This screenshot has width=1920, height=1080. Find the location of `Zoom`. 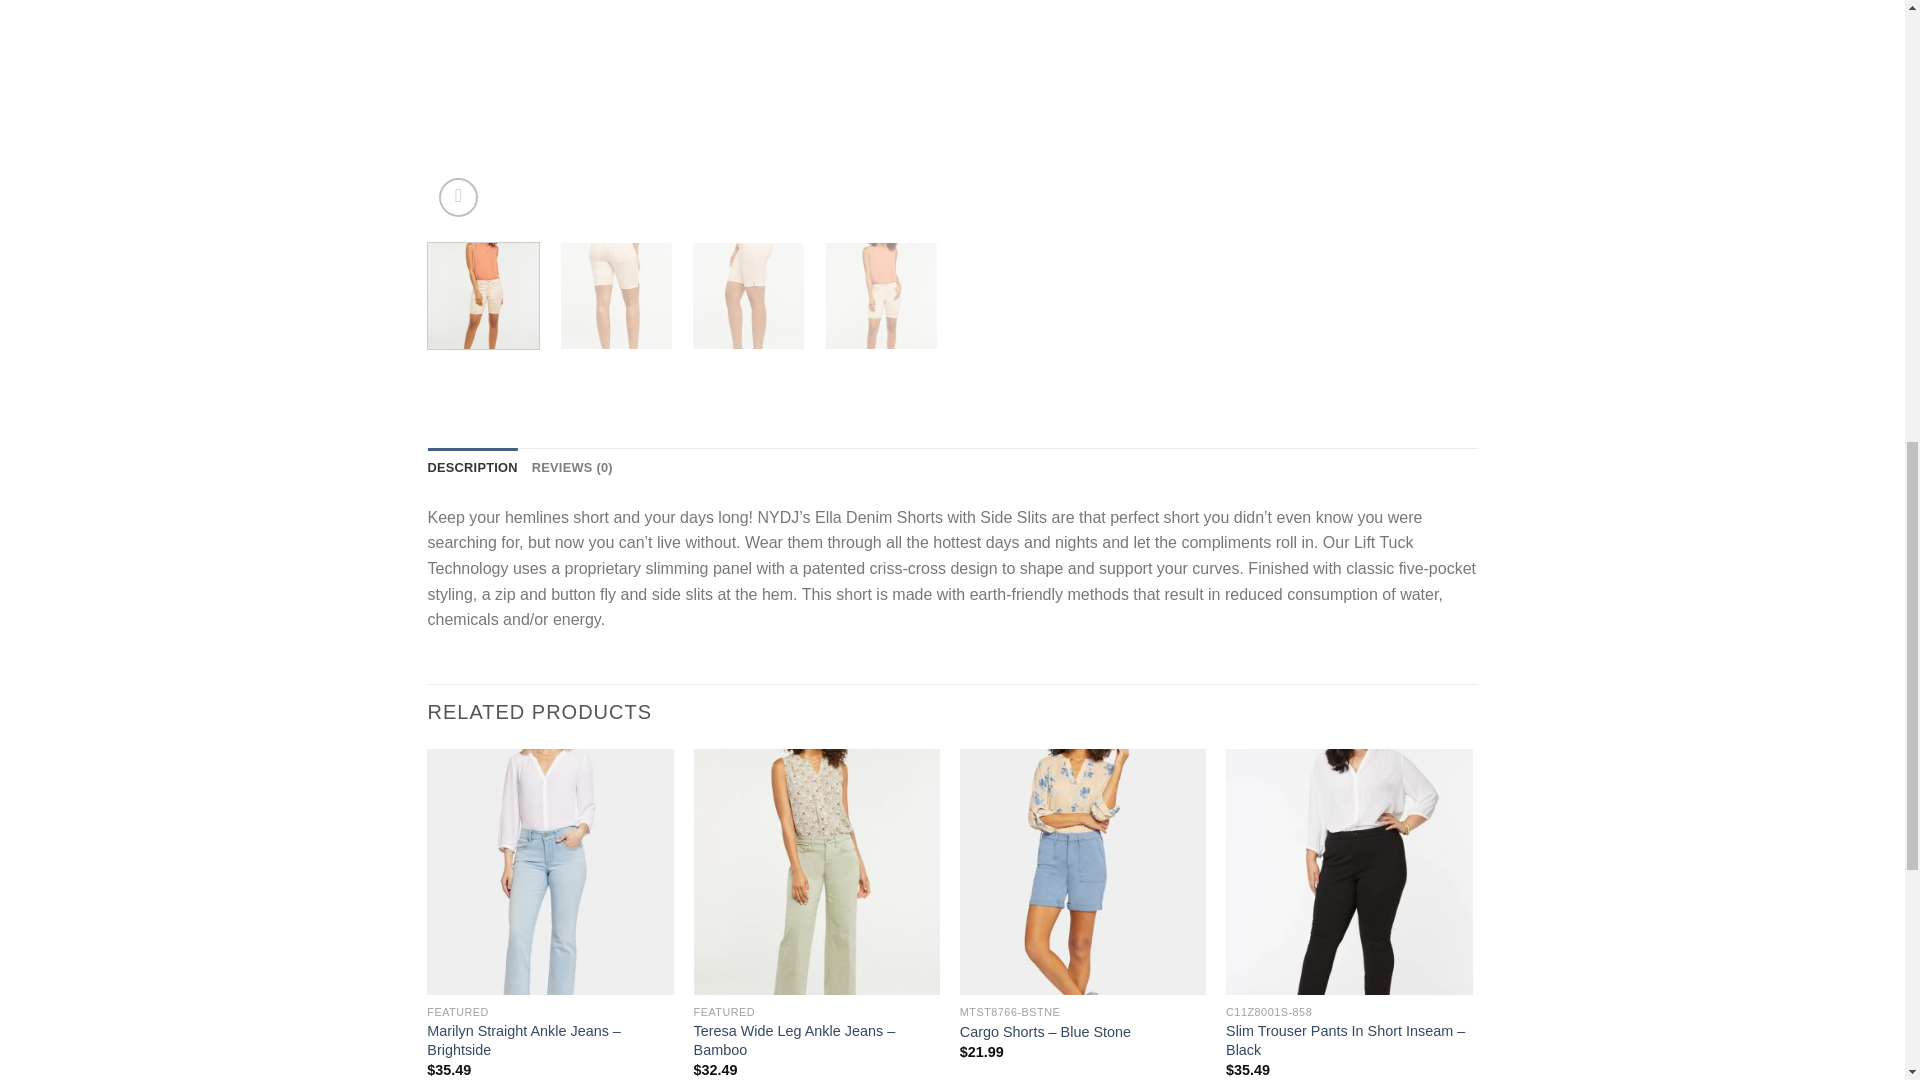

Zoom is located at coordinates (458, 198).